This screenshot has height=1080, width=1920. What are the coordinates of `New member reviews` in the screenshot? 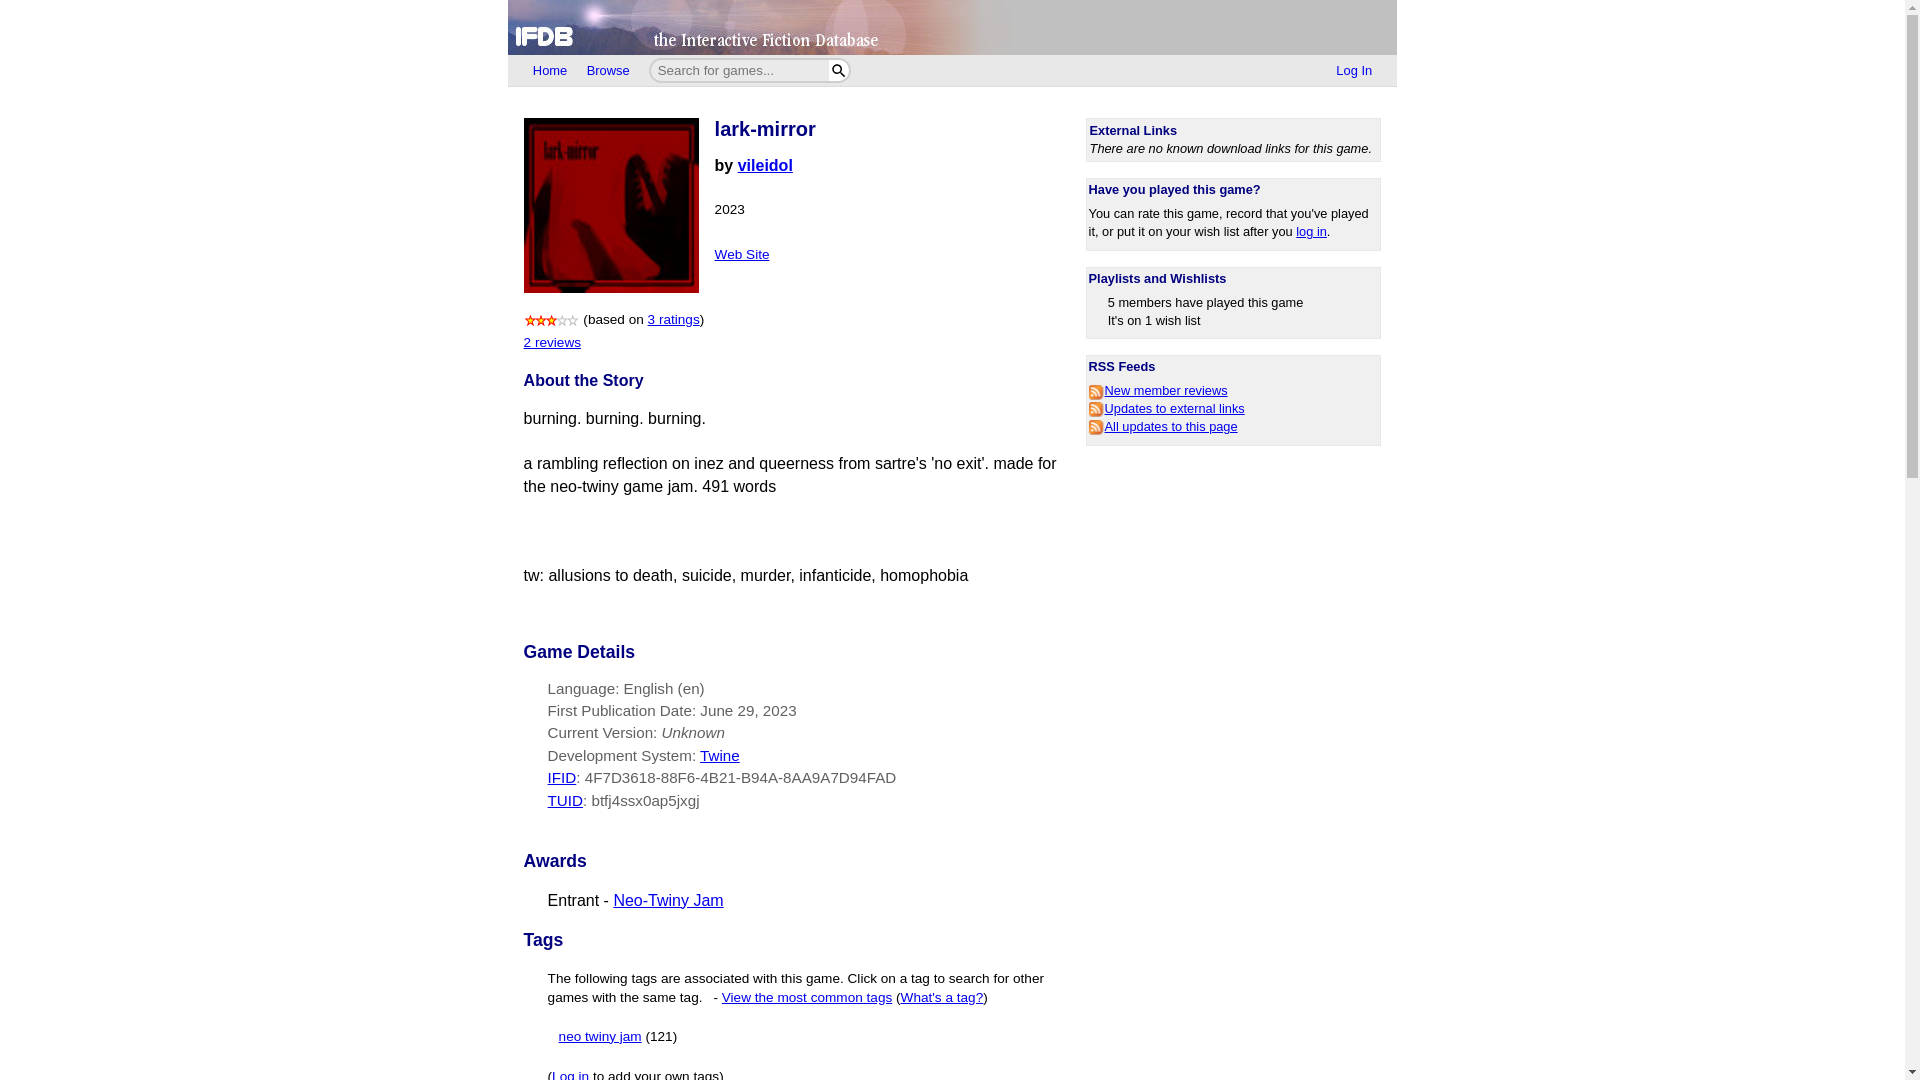 It's located at (1158, 390).